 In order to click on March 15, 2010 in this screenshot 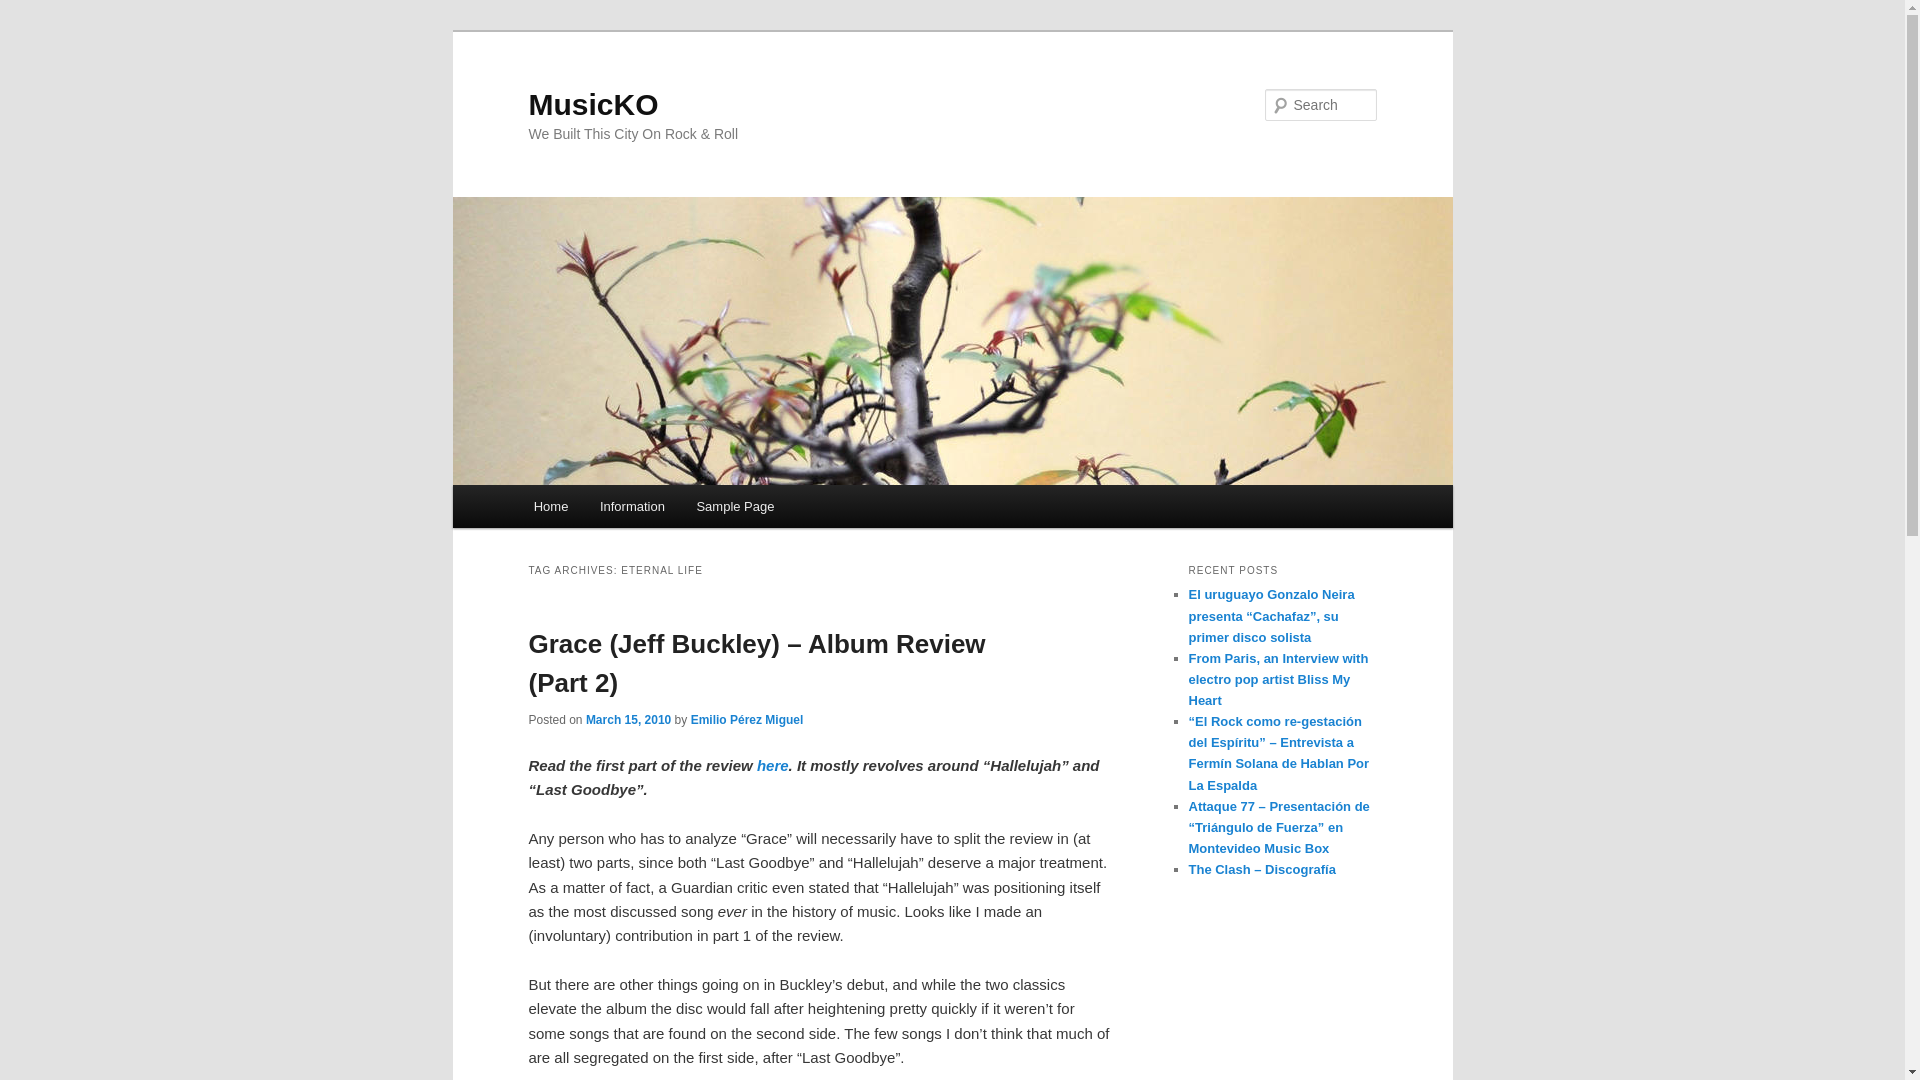, I will do `click(628, 719)`.